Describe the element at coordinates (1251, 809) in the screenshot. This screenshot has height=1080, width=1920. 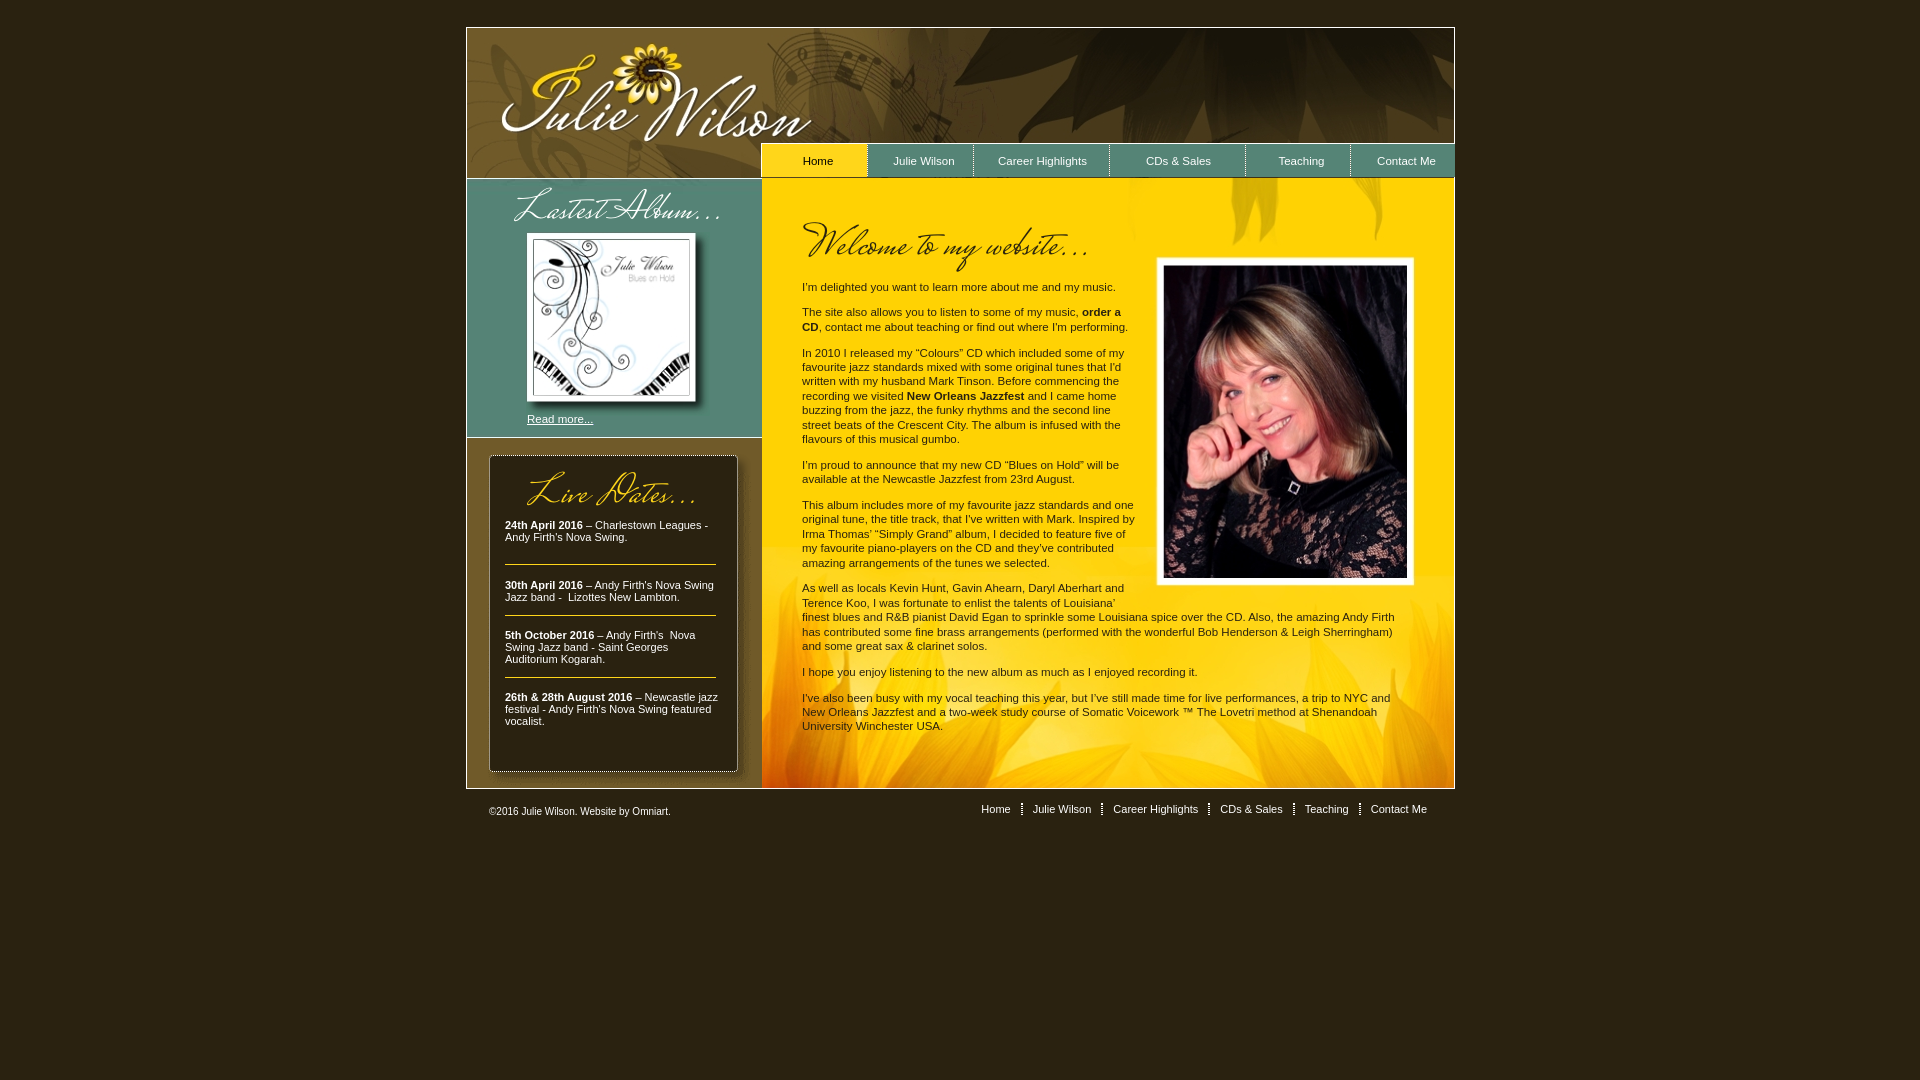
I see `CDs & Sales` at that location.